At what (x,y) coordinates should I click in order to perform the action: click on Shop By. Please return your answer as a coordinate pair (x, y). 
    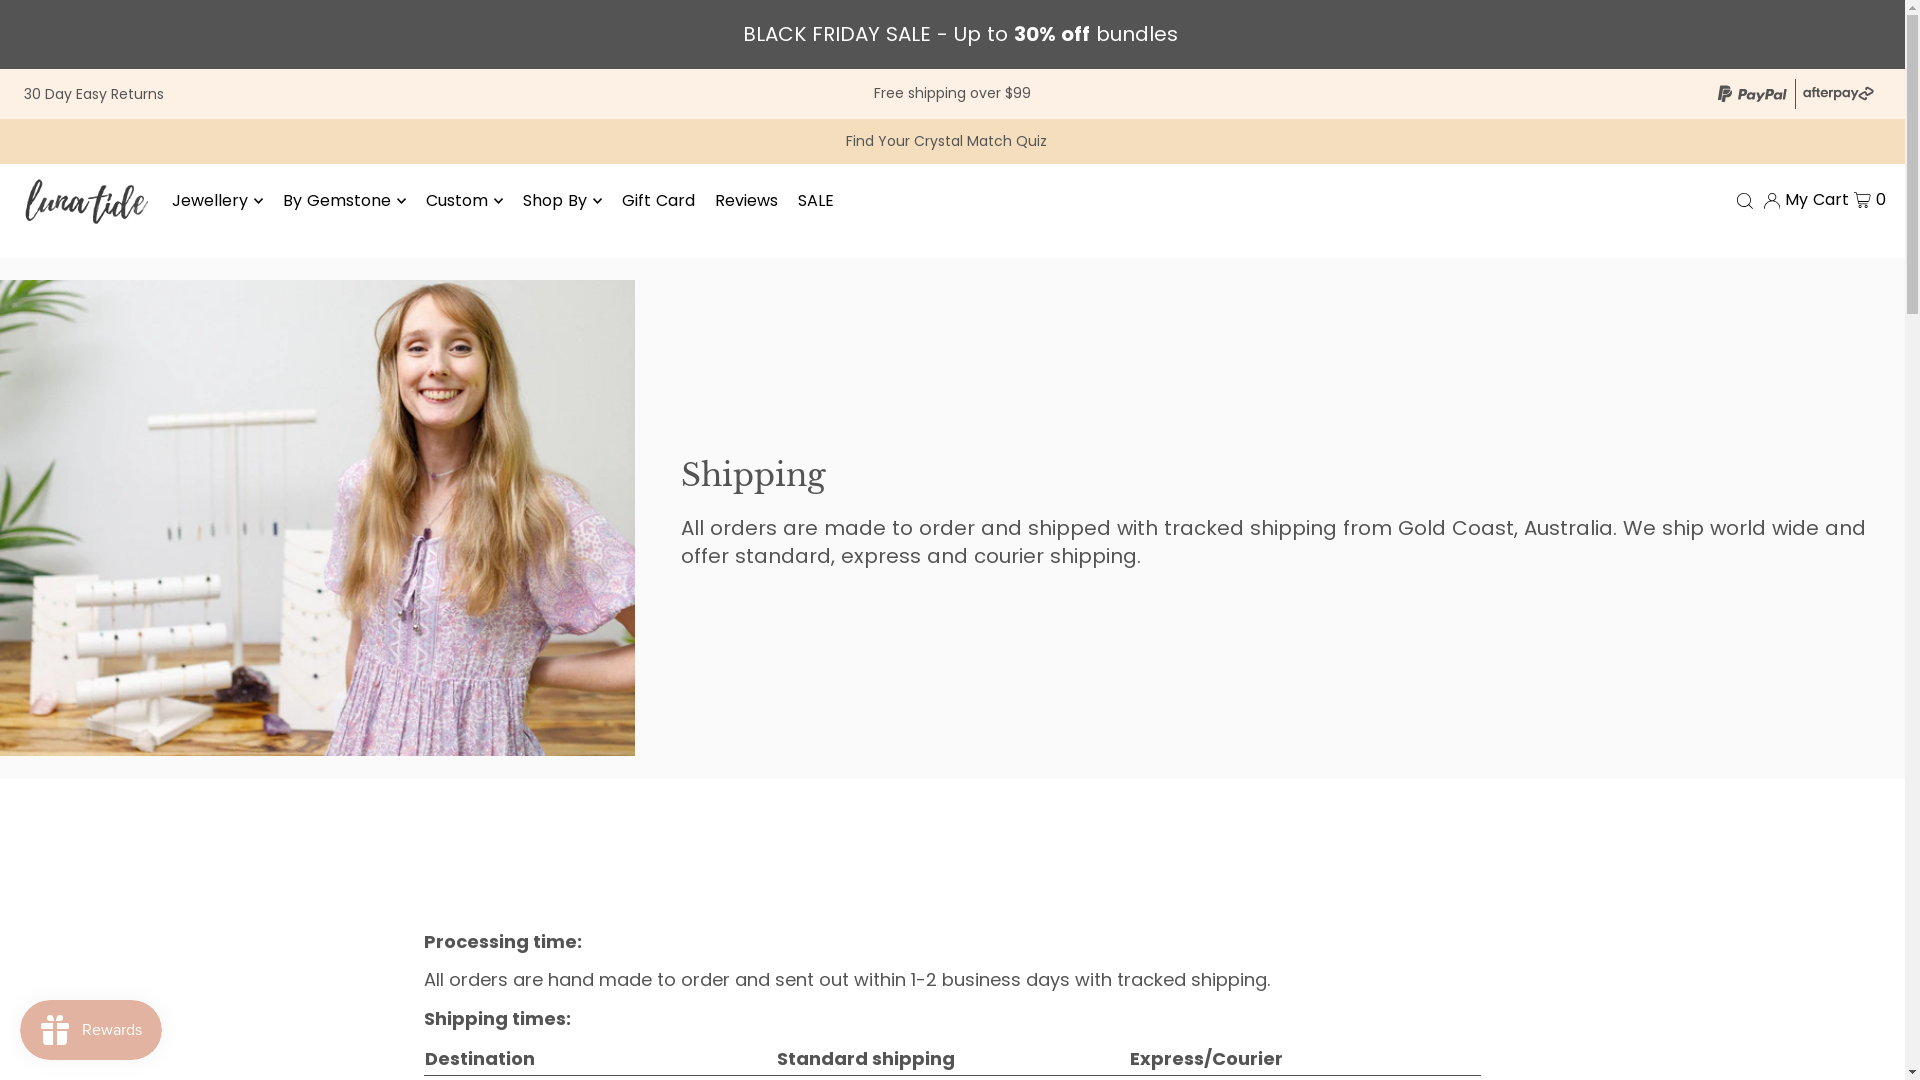
    Looking at the image, I should click on (562, 201).